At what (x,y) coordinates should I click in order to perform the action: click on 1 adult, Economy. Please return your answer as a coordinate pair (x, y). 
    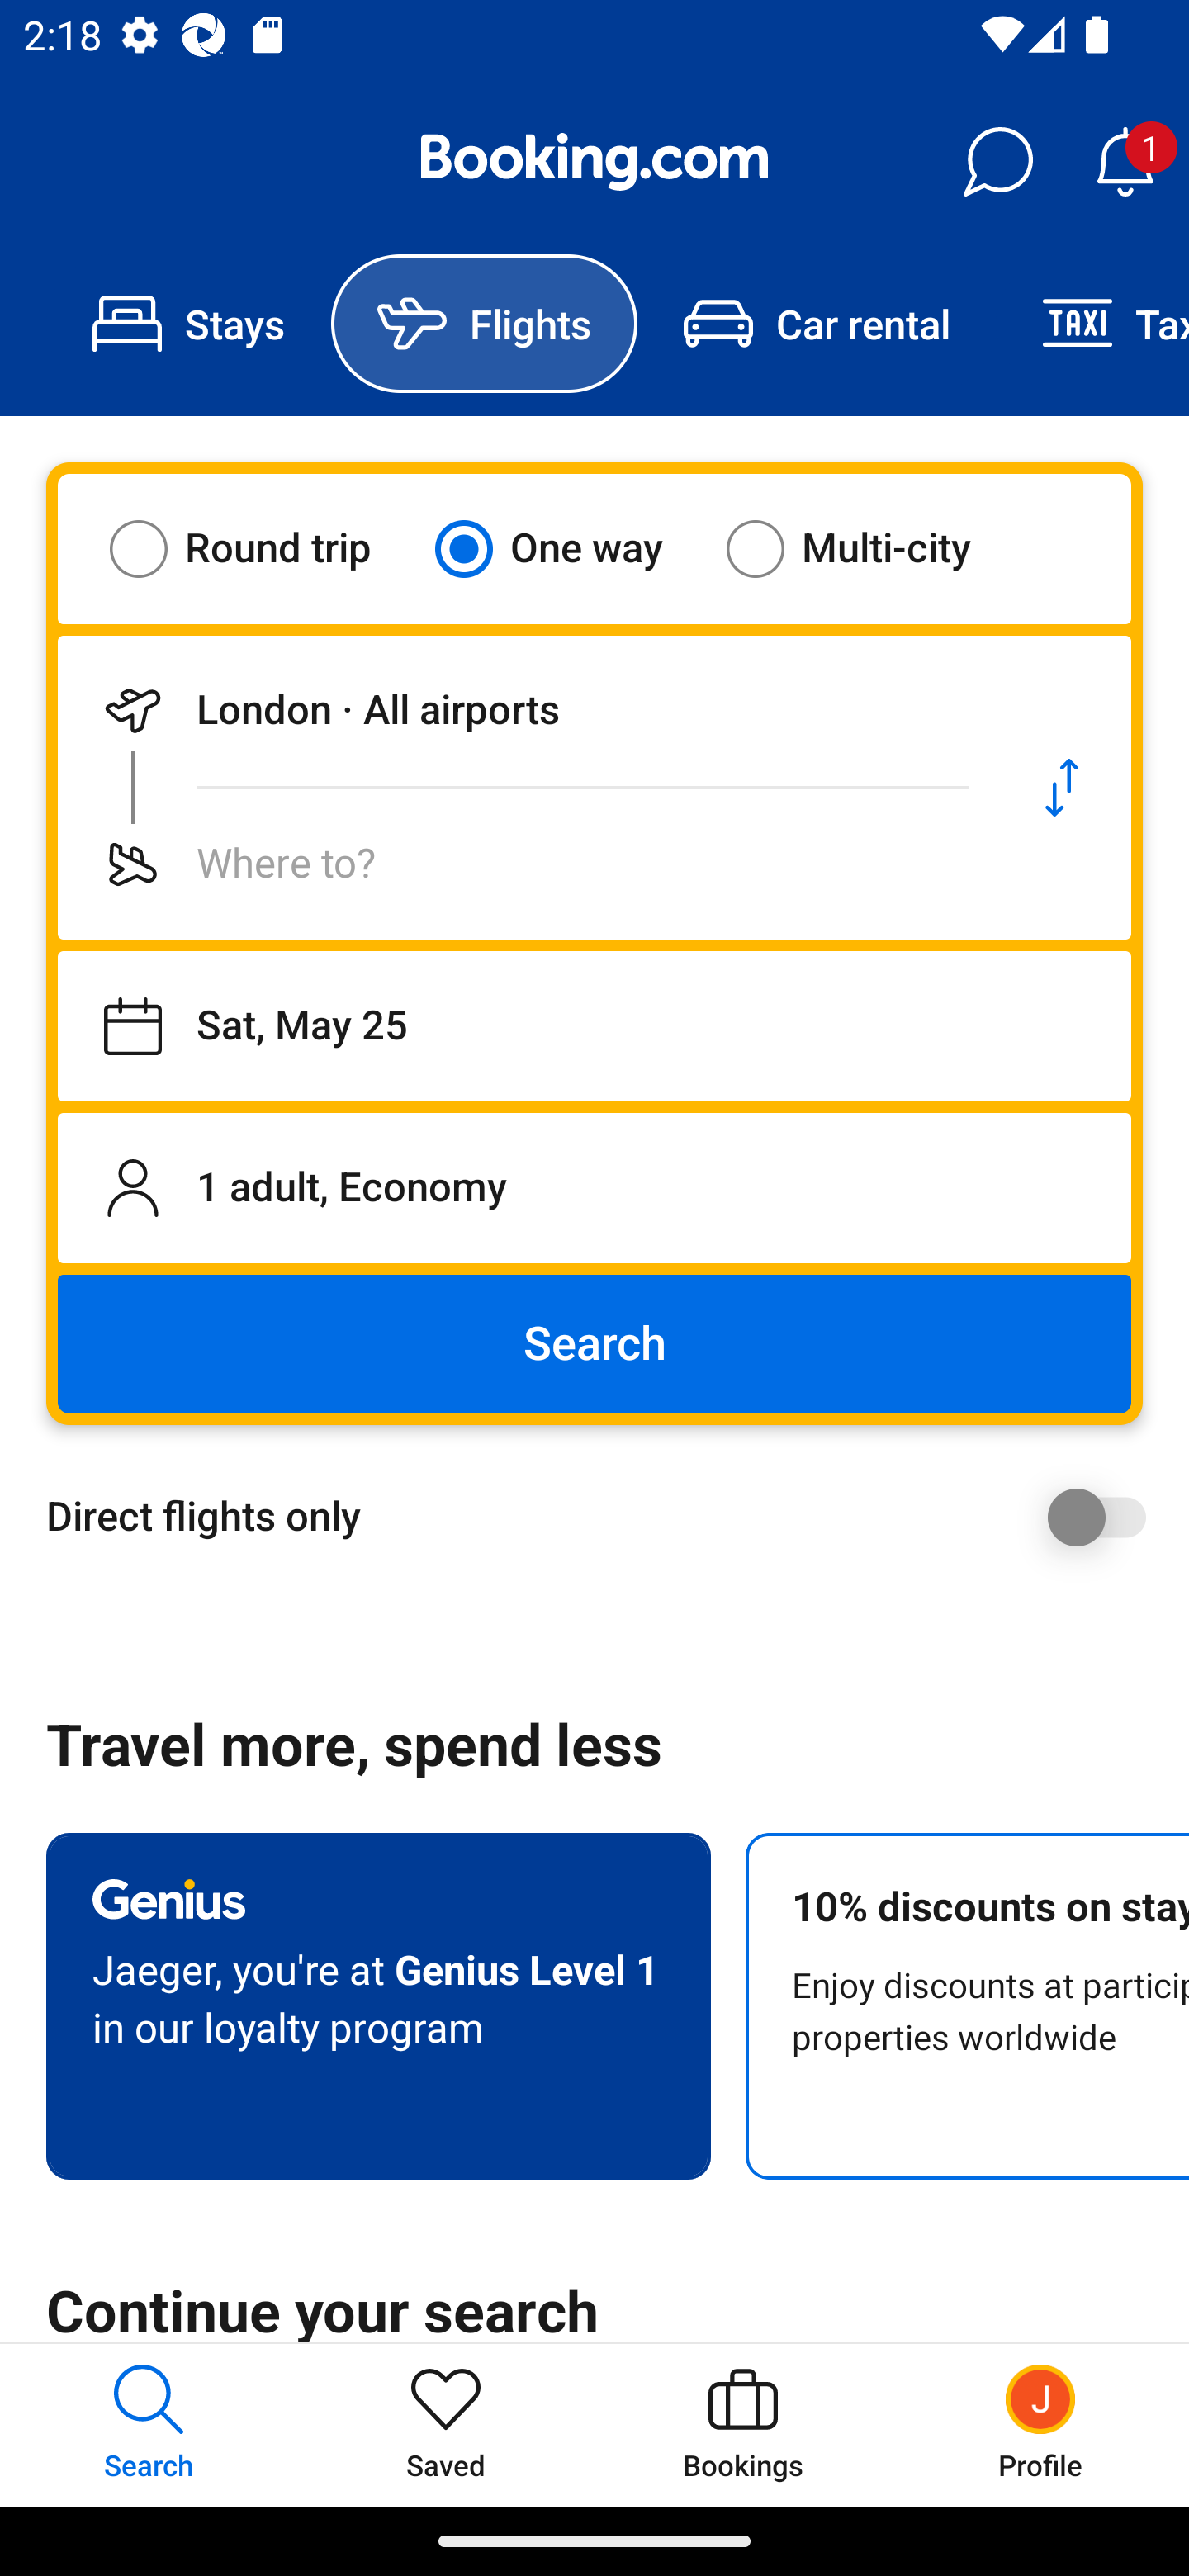
    Looking at the image, I should click on (594, 1187).